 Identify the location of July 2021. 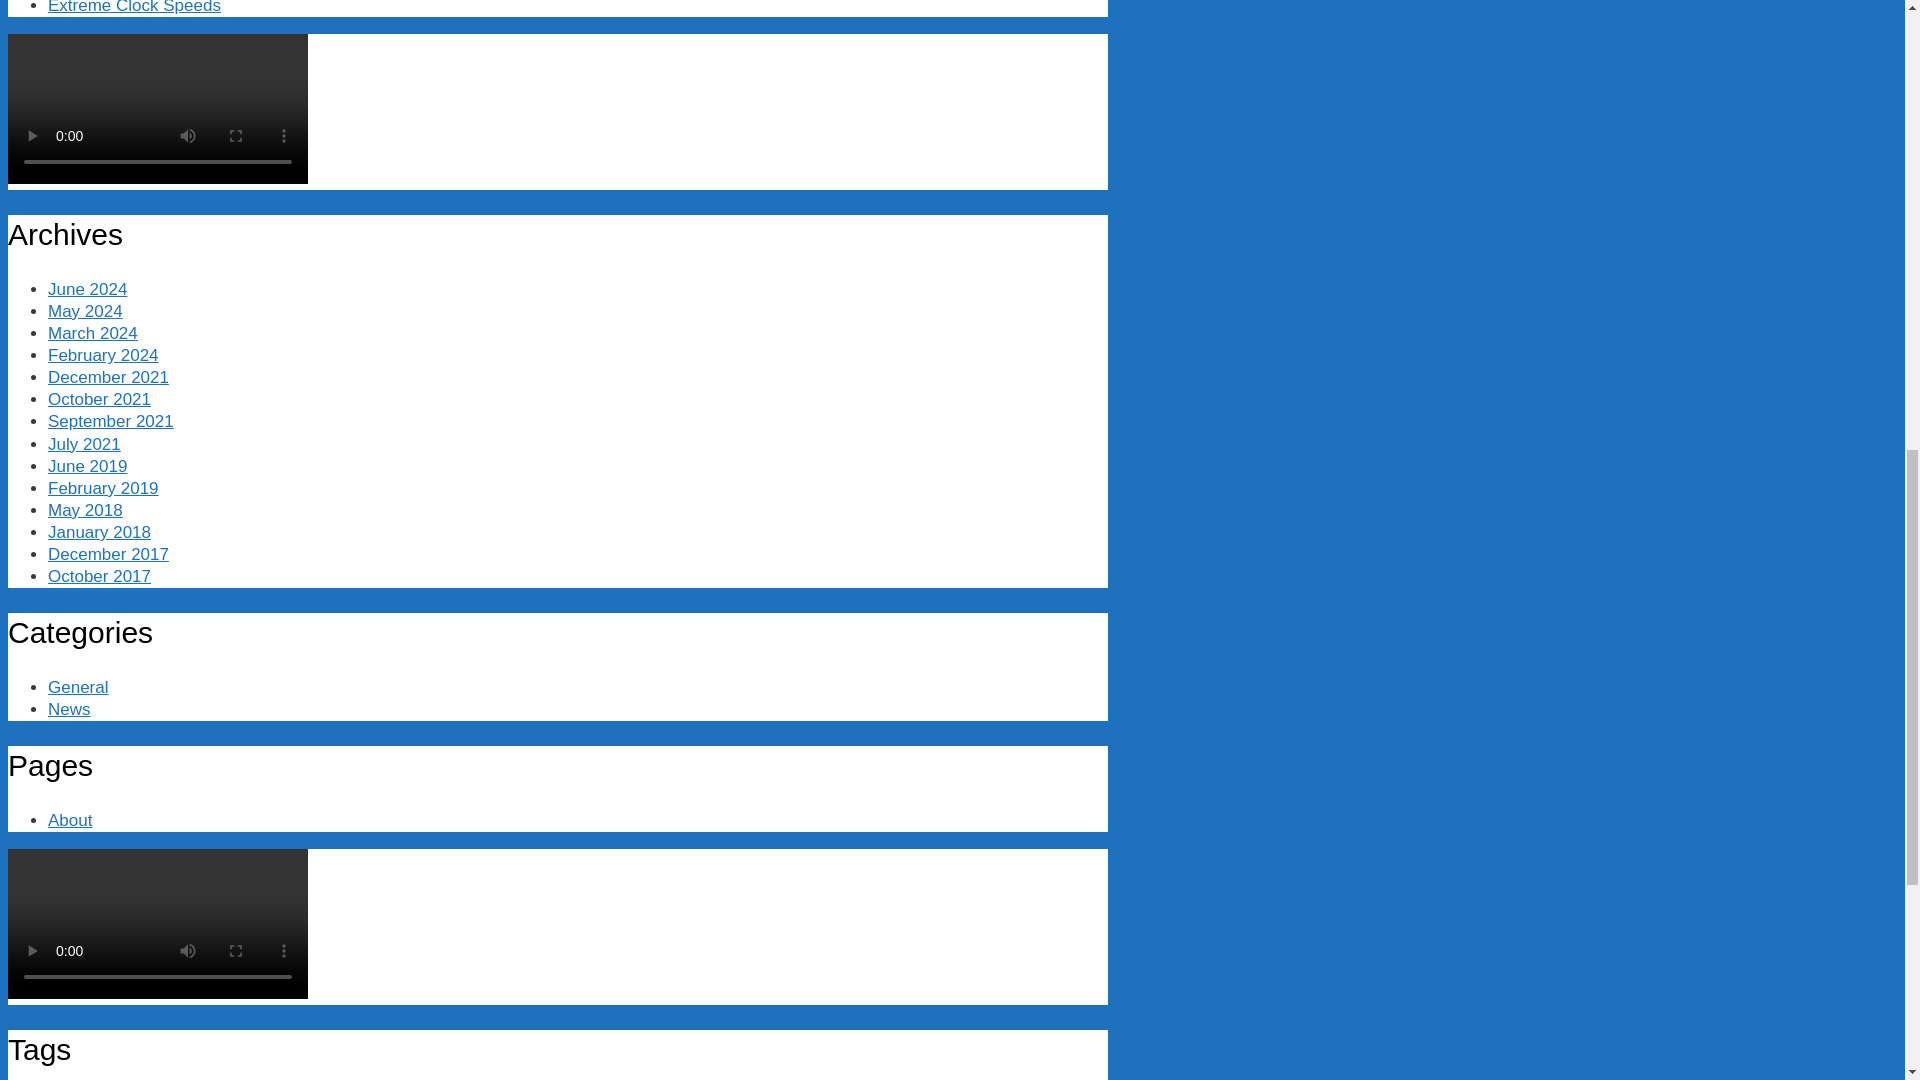
(84, 443).